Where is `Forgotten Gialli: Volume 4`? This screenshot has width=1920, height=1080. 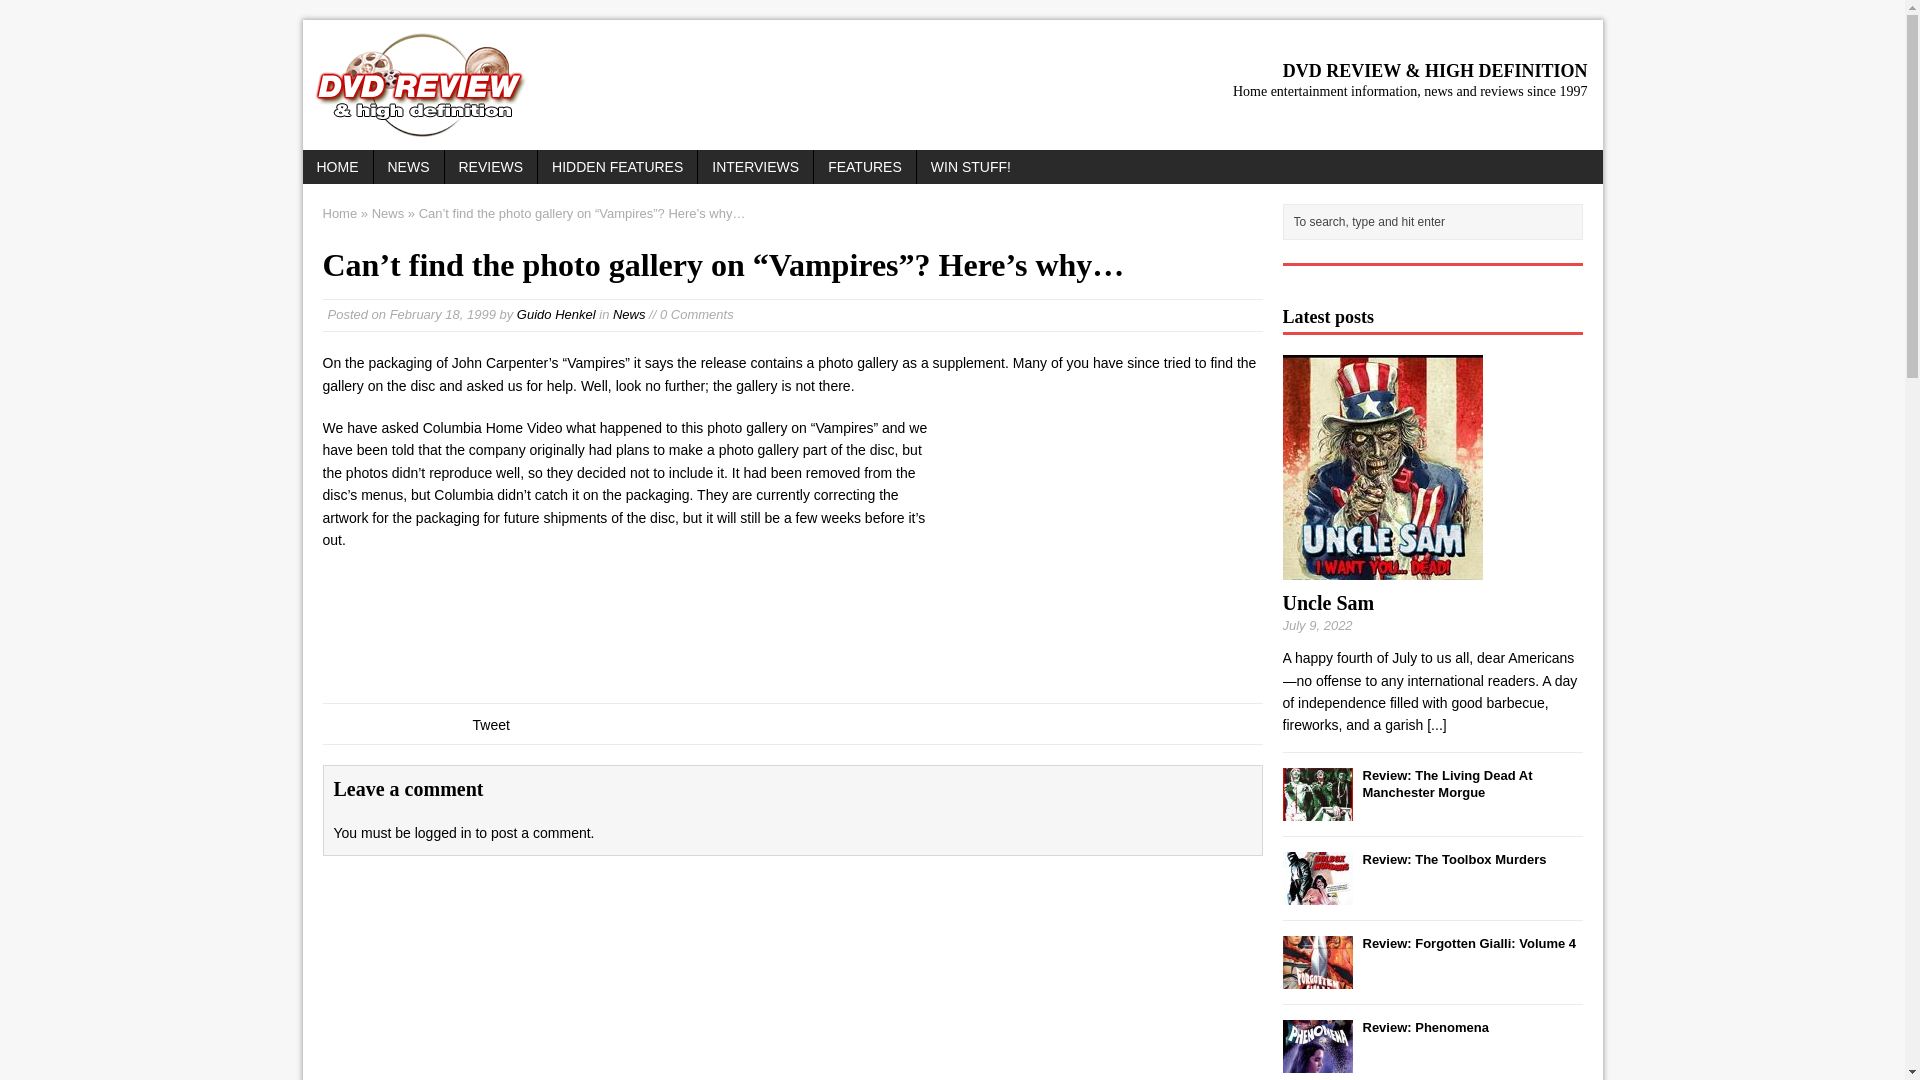
Forgotten Gialli: Volume 4 is located at coordinates (1316, 976).